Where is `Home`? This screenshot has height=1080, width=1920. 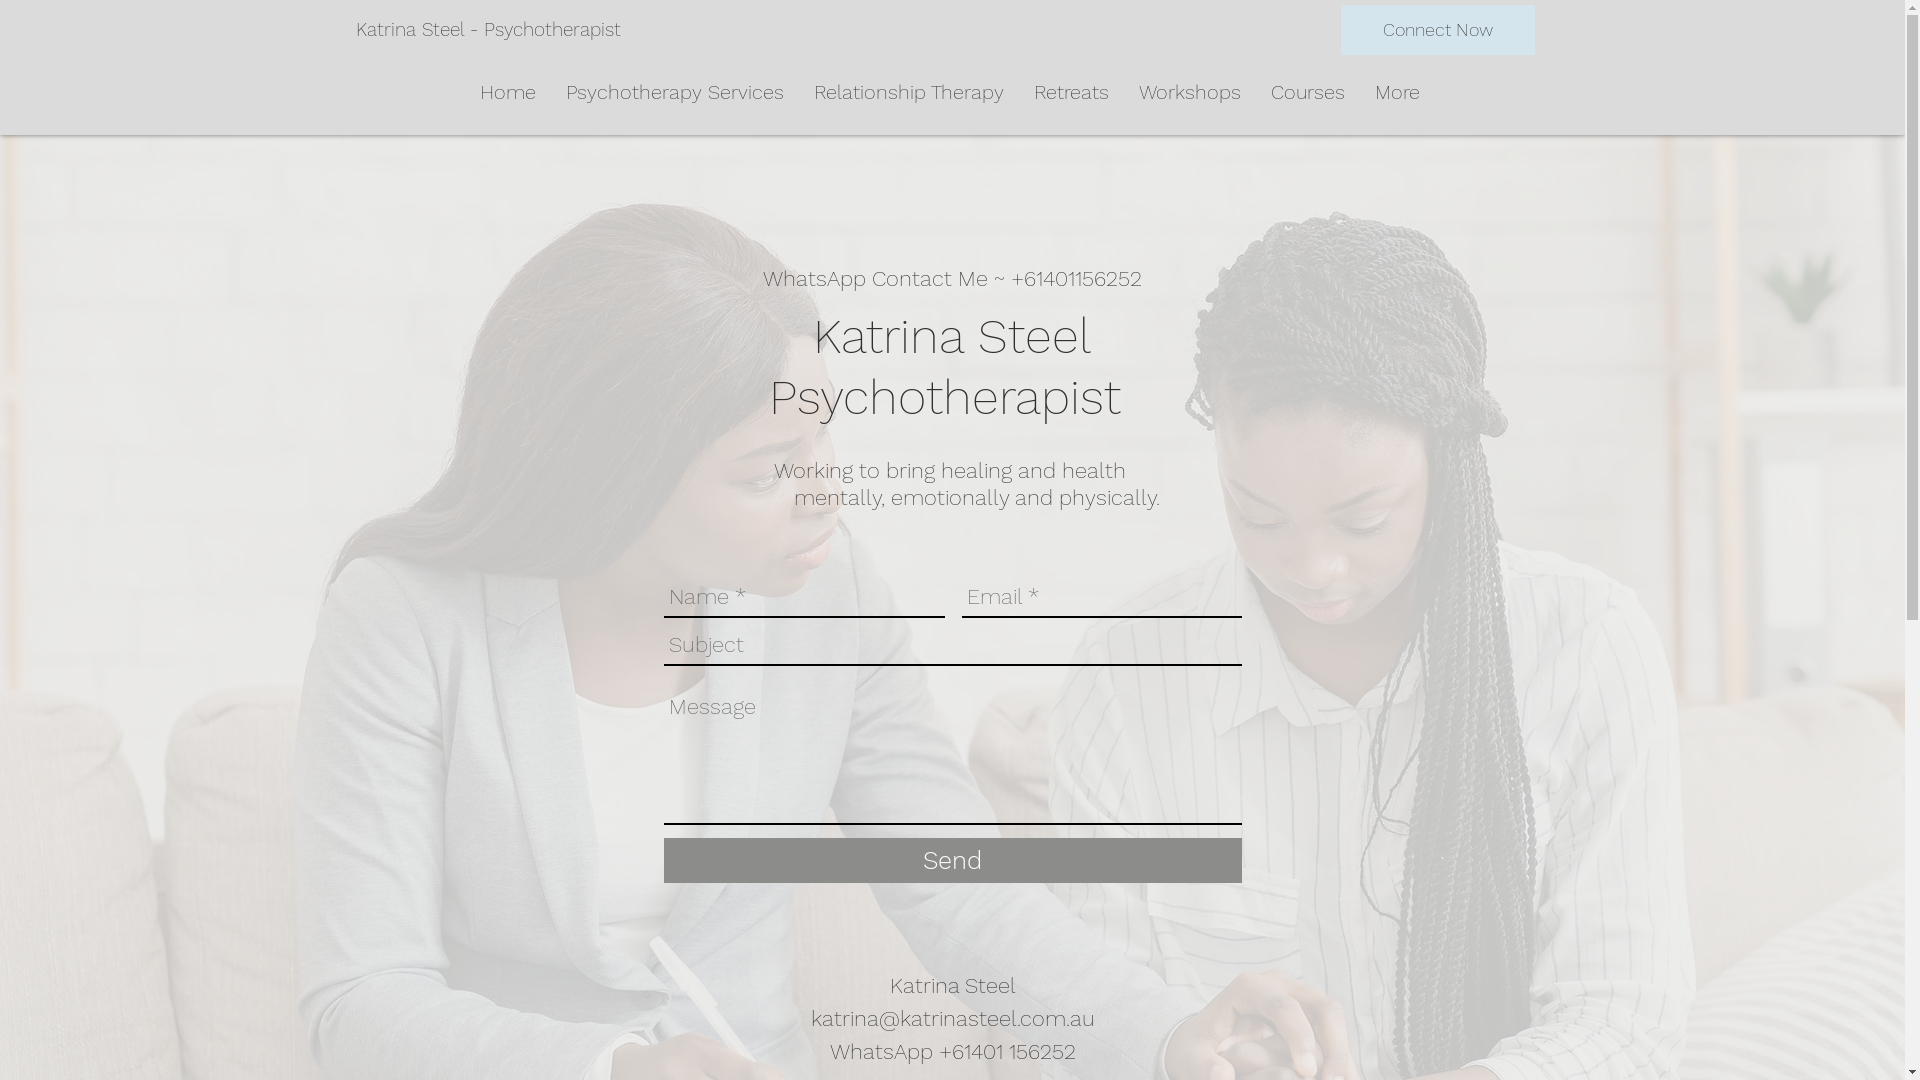
Home is located at coordinates (507, 92).